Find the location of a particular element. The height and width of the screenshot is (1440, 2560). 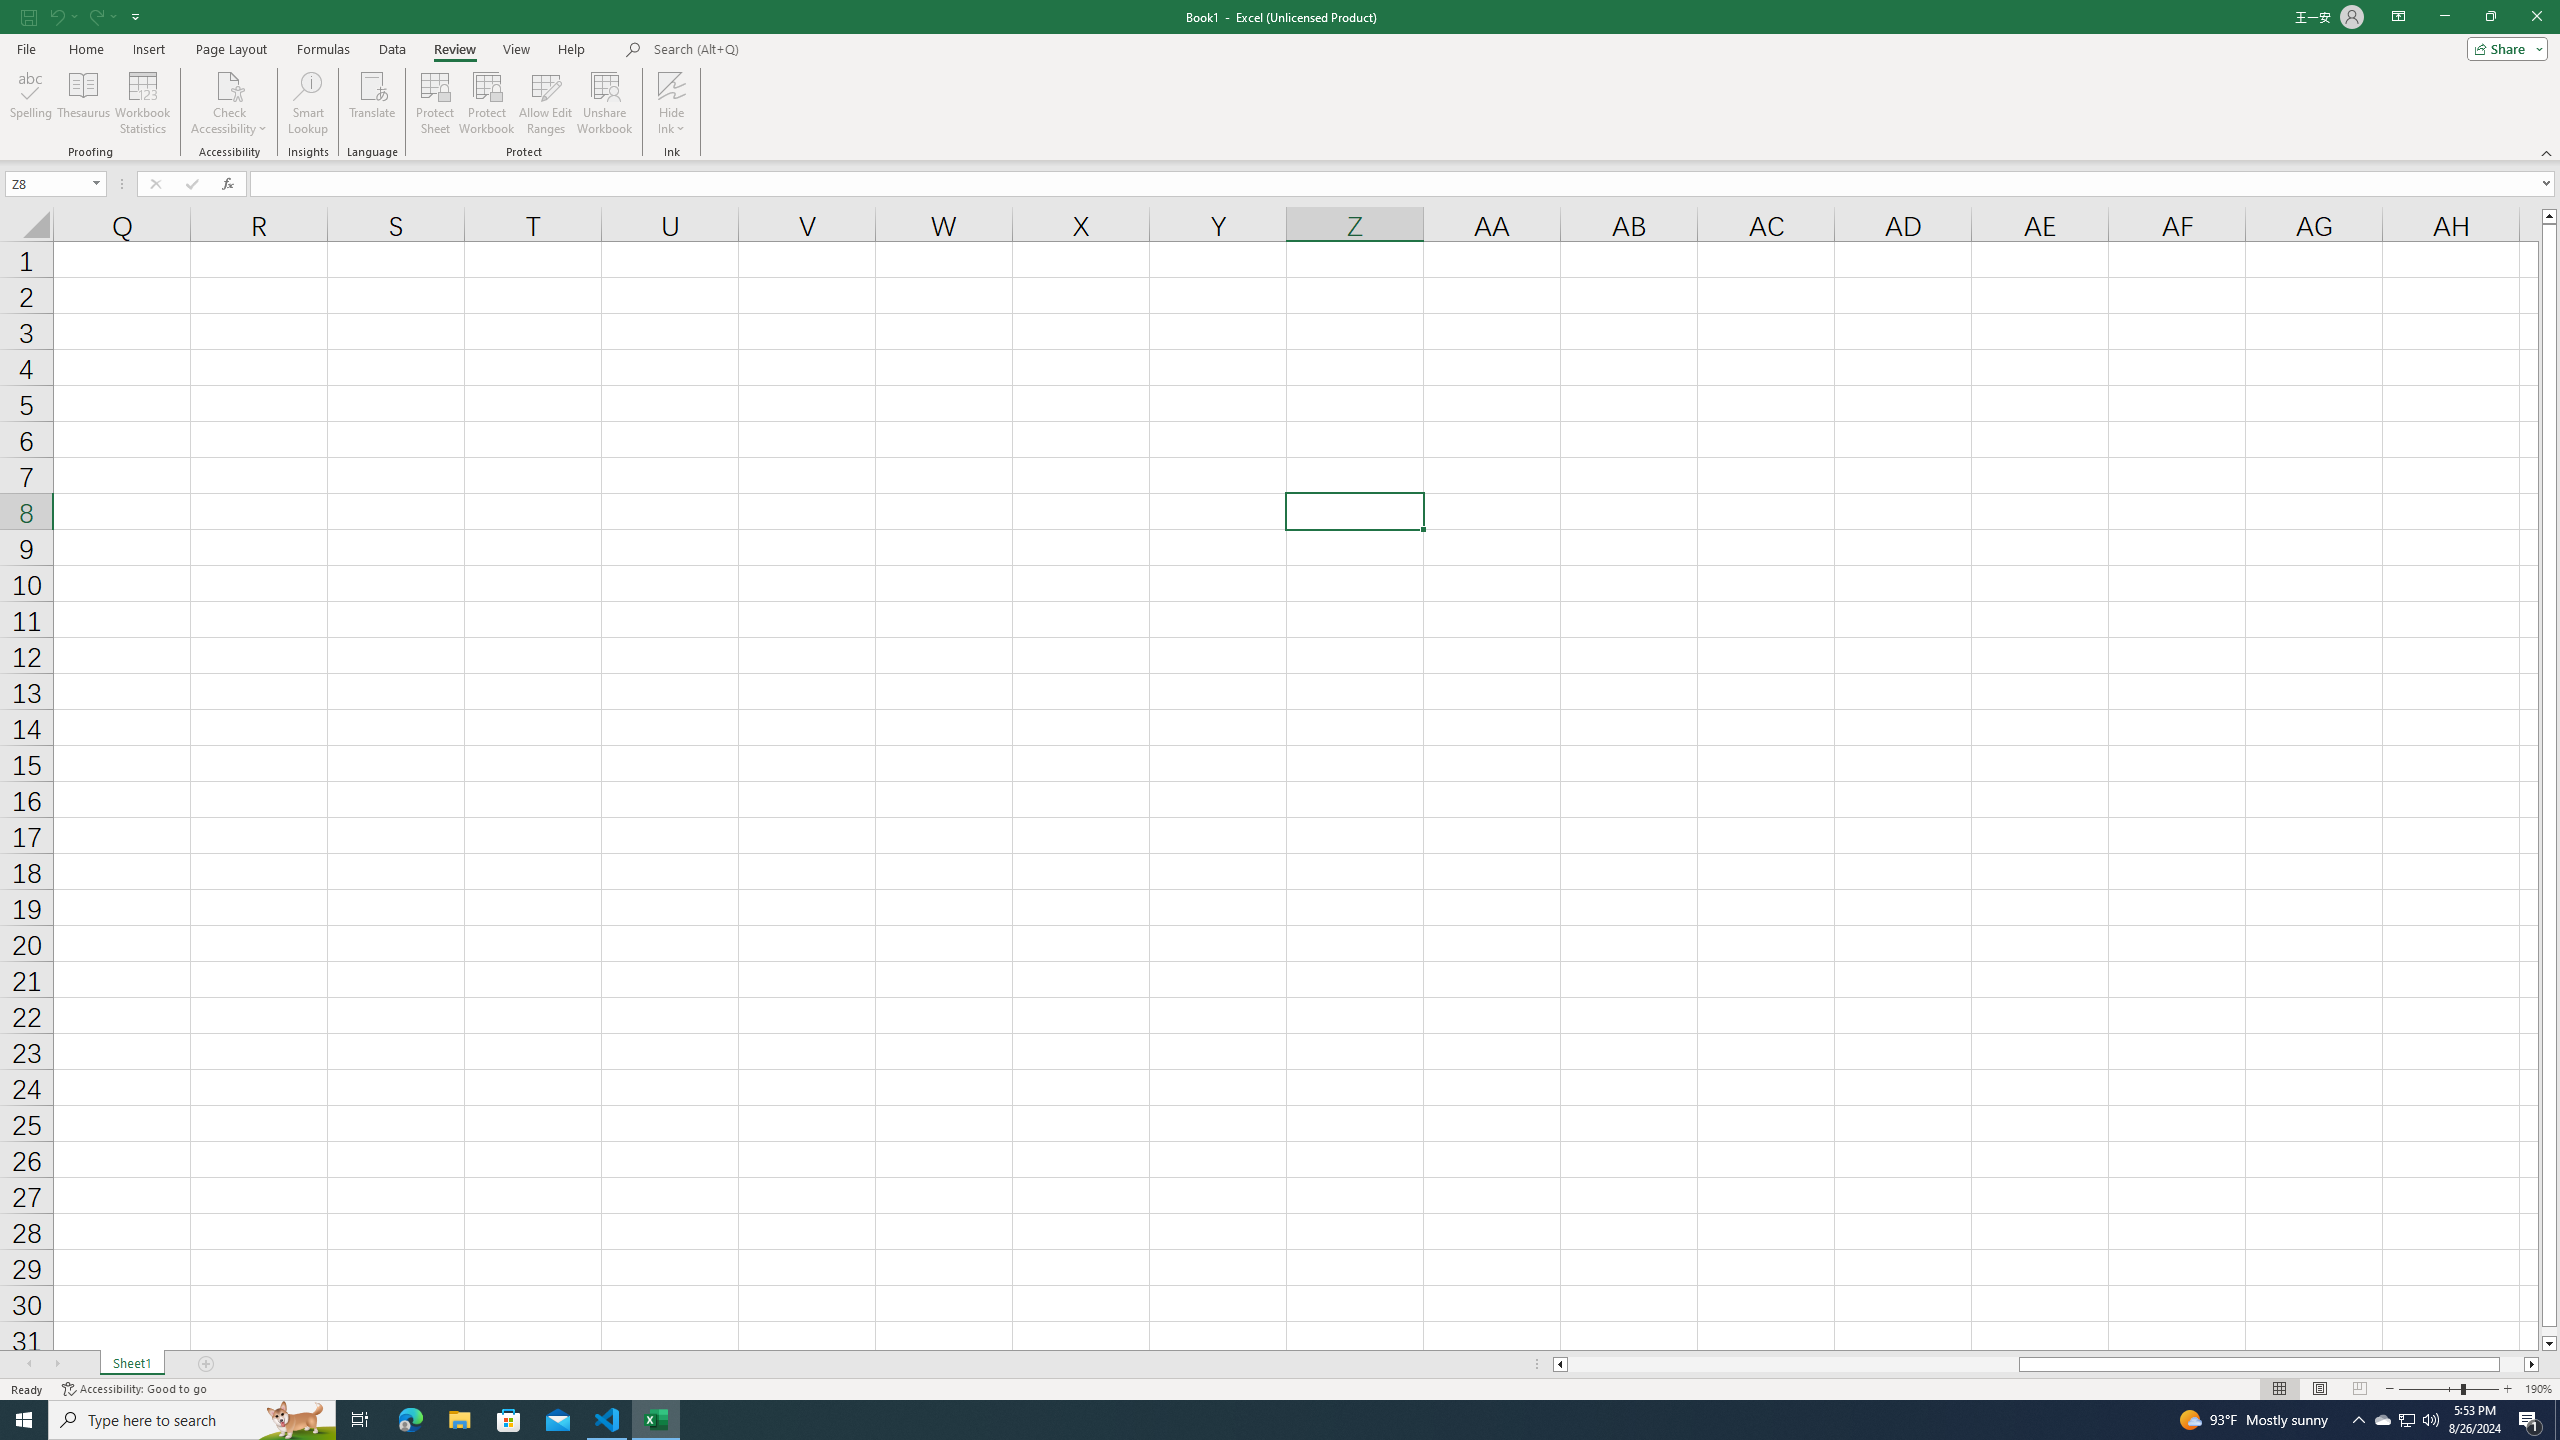

Protect Workbook... is located at coordinates (488, 103).